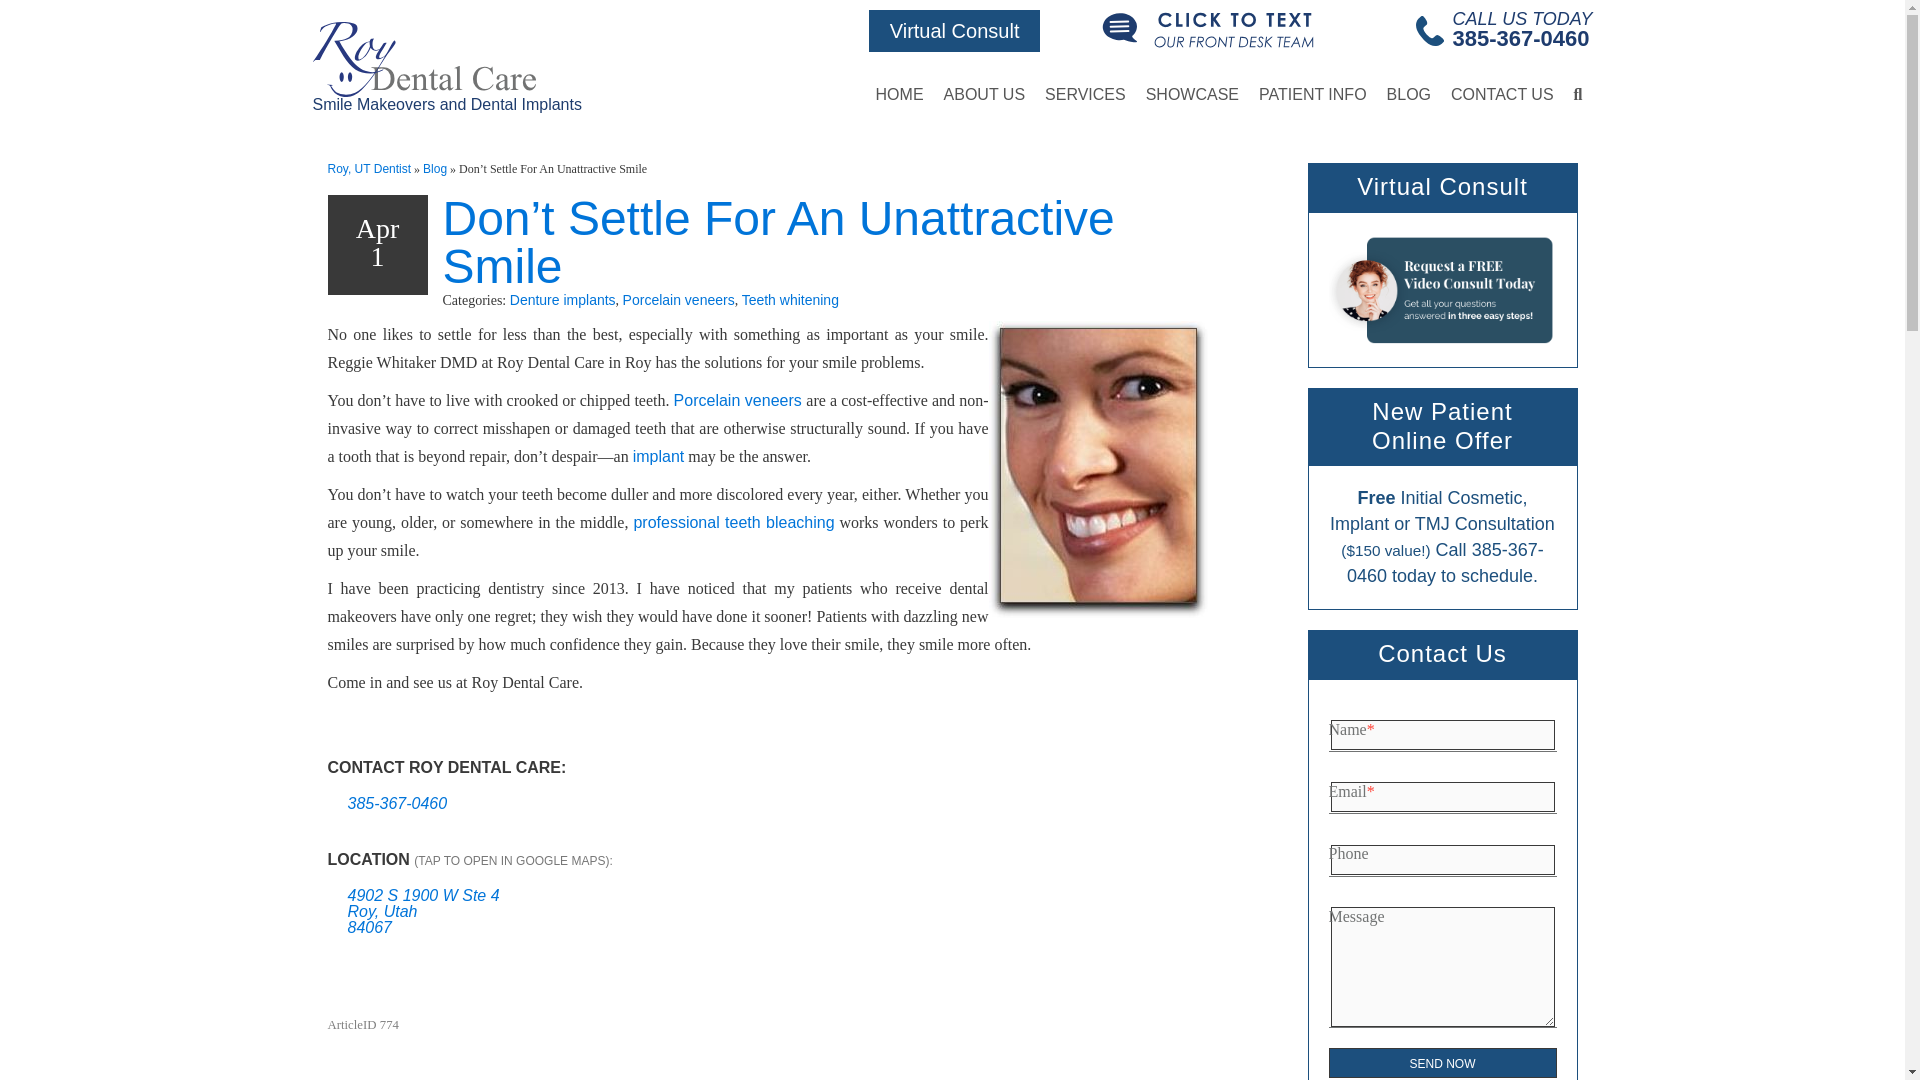 The width and height of the screenshot is (1920, 1080). What do you see at coordinates (899, 94) in the screenshot?
I see `HOME` at bounding box center [899, 94].